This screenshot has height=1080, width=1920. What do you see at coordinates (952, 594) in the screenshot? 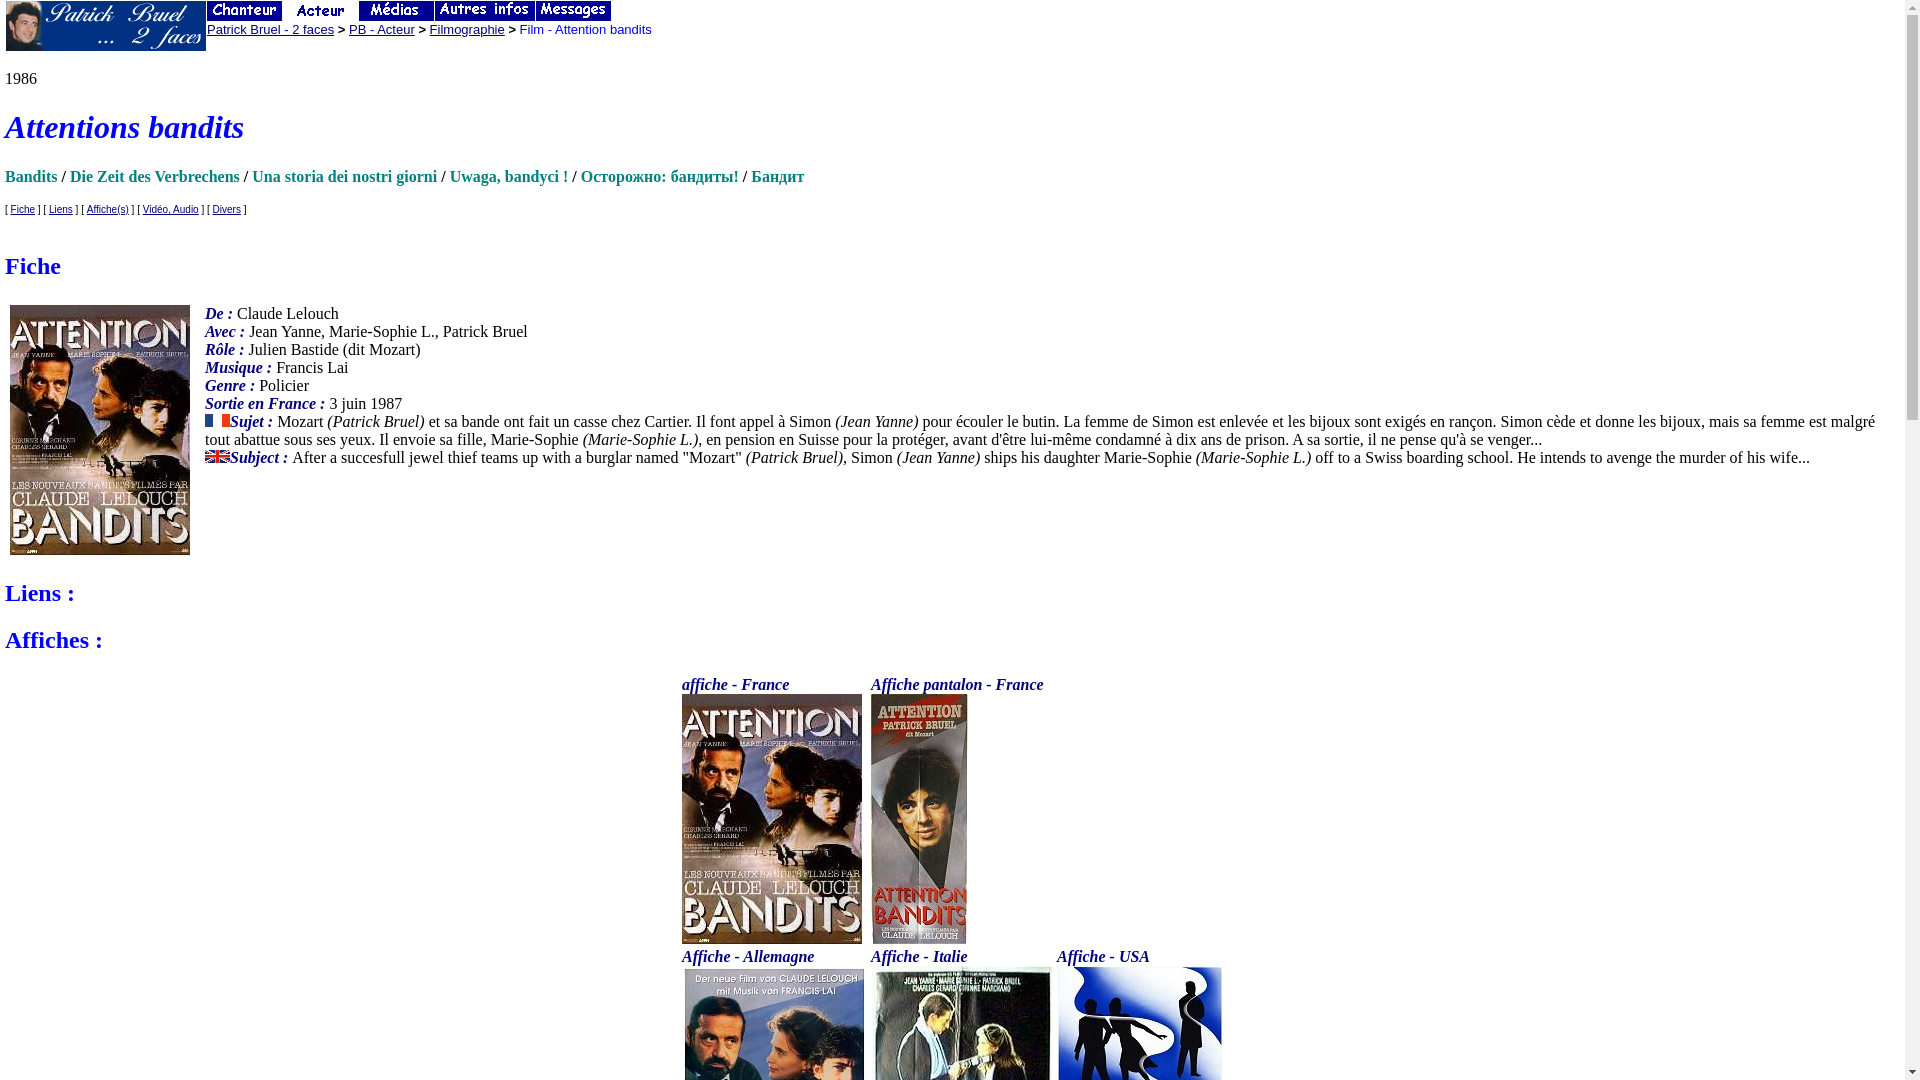
I see `Liens :` at bounding box center [952, 594].